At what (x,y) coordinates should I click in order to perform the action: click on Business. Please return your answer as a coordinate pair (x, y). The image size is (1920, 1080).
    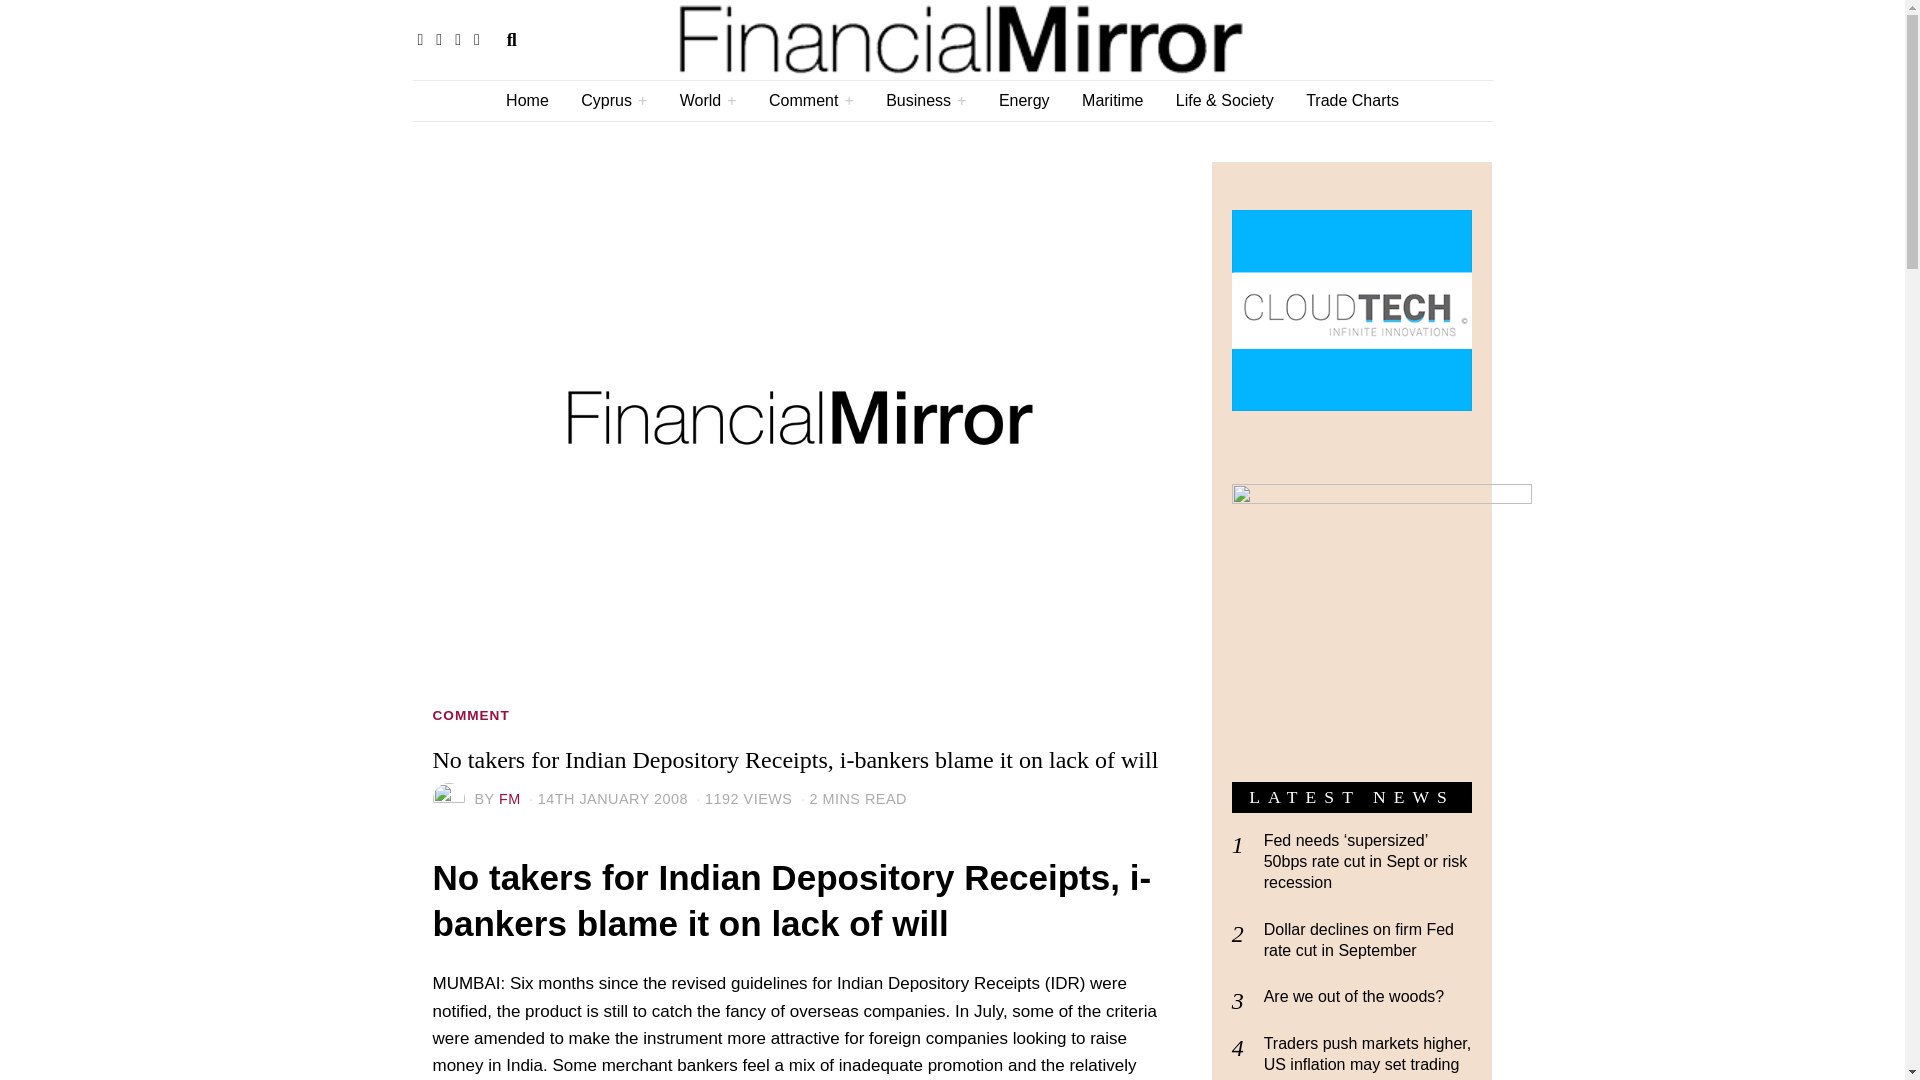
    Looking at the image, I should click on (925, 100).